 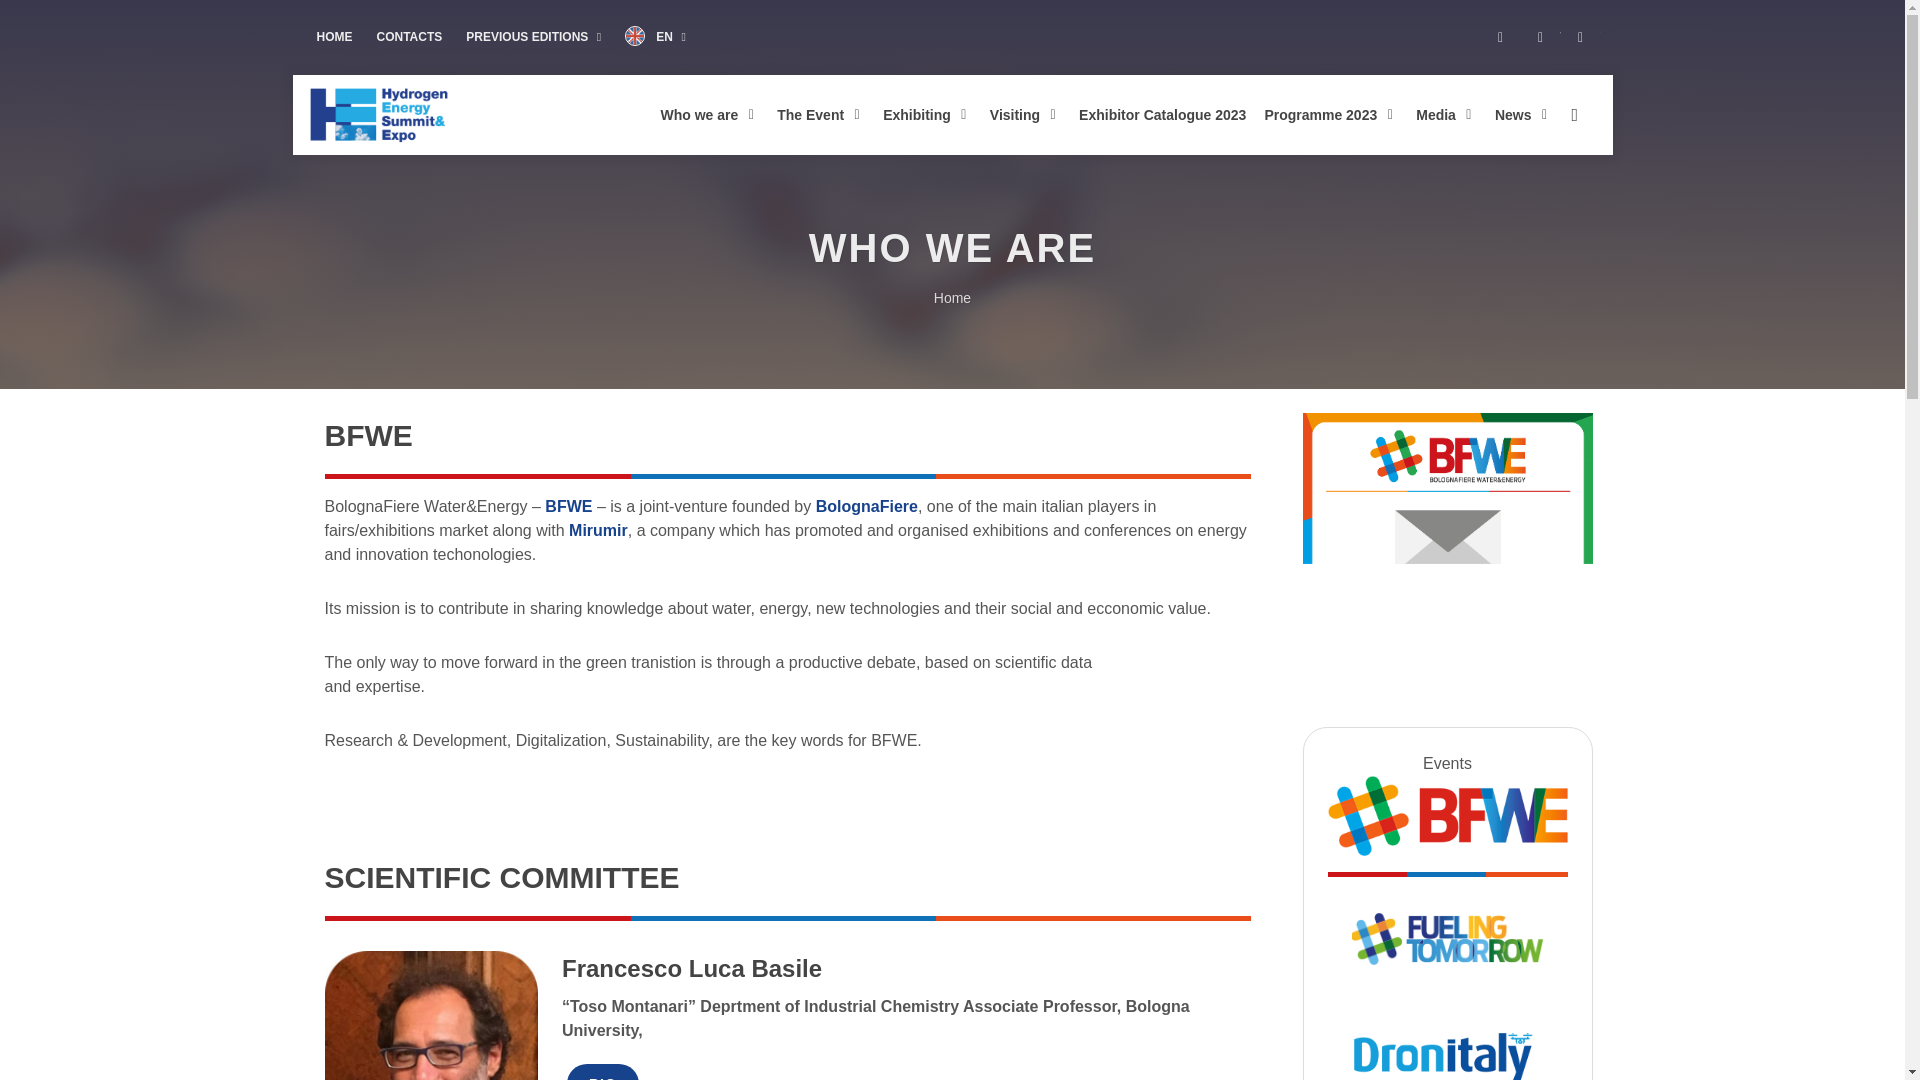 What do you see at coordinates (532, 37) in the screenshot?
I see `PREVIOUS EDITIONS` at bounding box center [532, 37].